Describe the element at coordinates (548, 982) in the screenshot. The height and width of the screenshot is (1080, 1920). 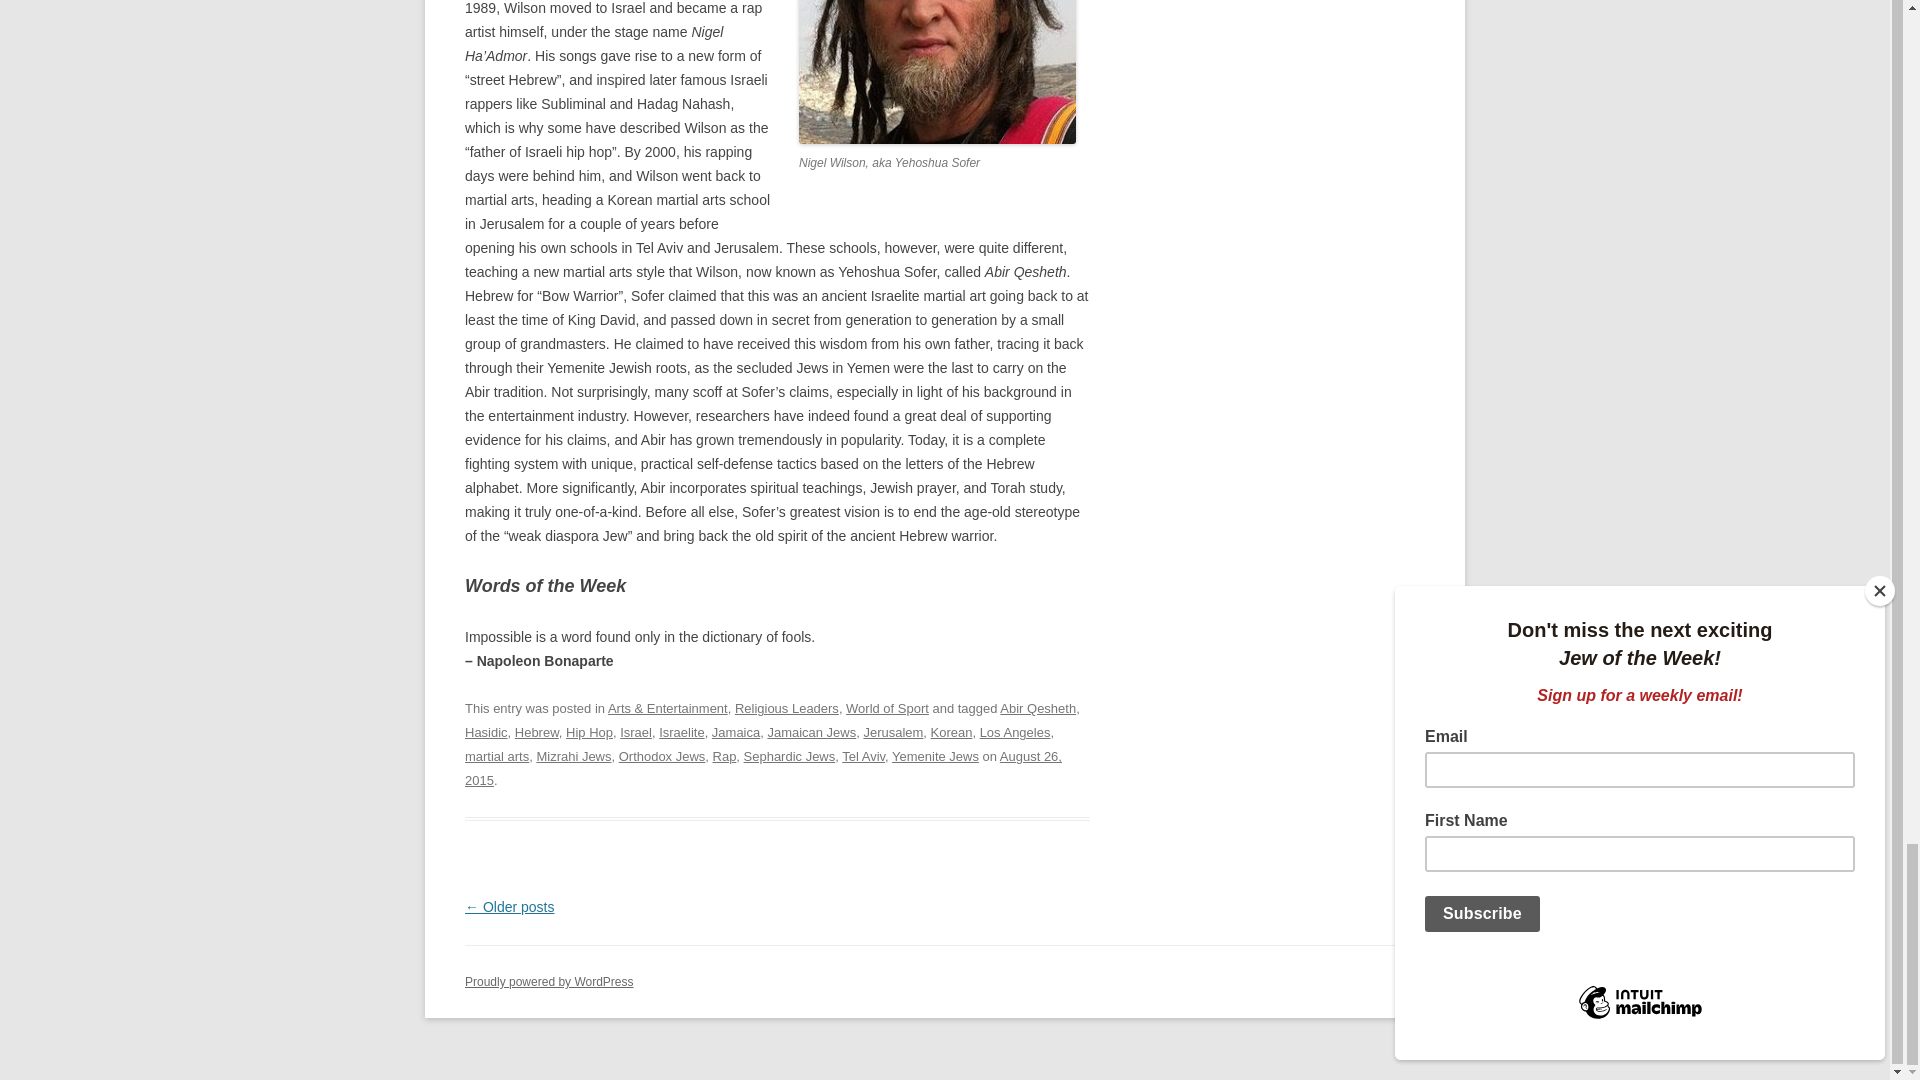
I see `Semantic Personal Publishing Platform` at that location.